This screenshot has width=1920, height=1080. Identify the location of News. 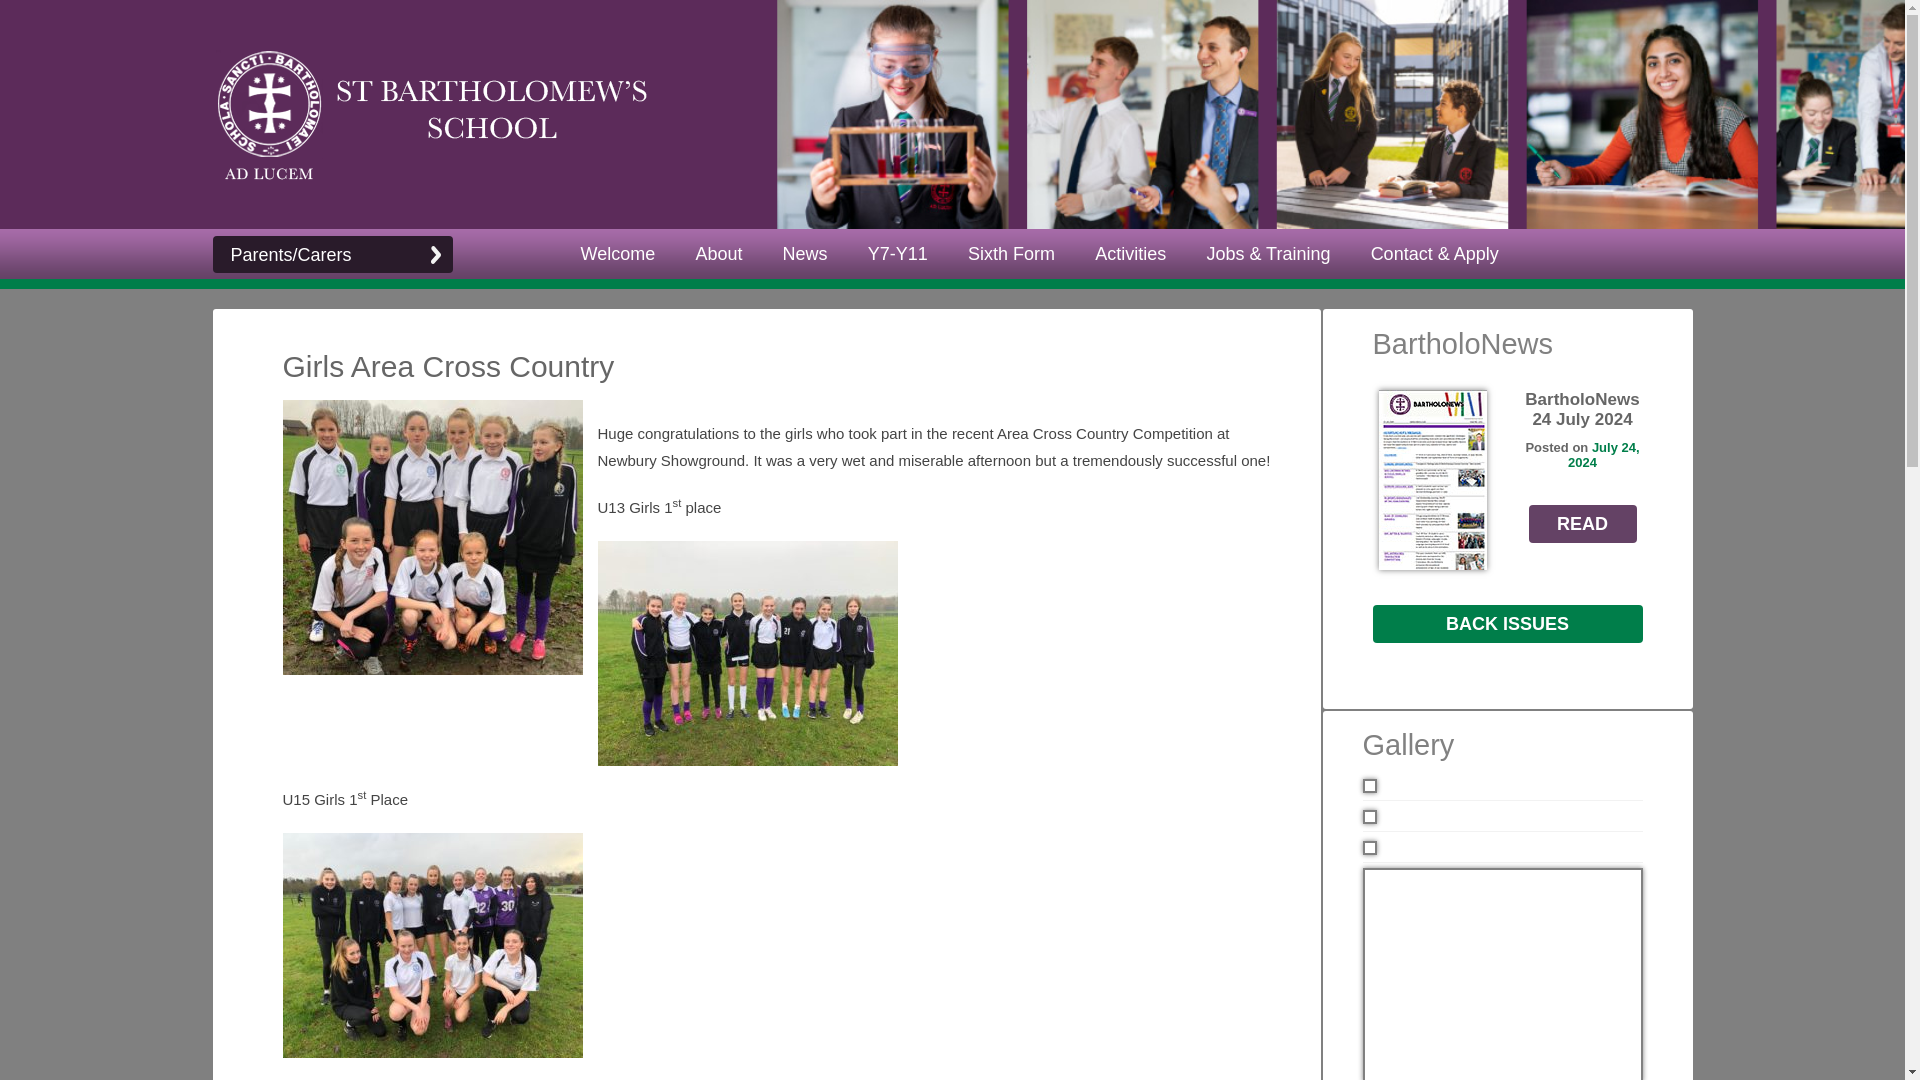
(805, 254).